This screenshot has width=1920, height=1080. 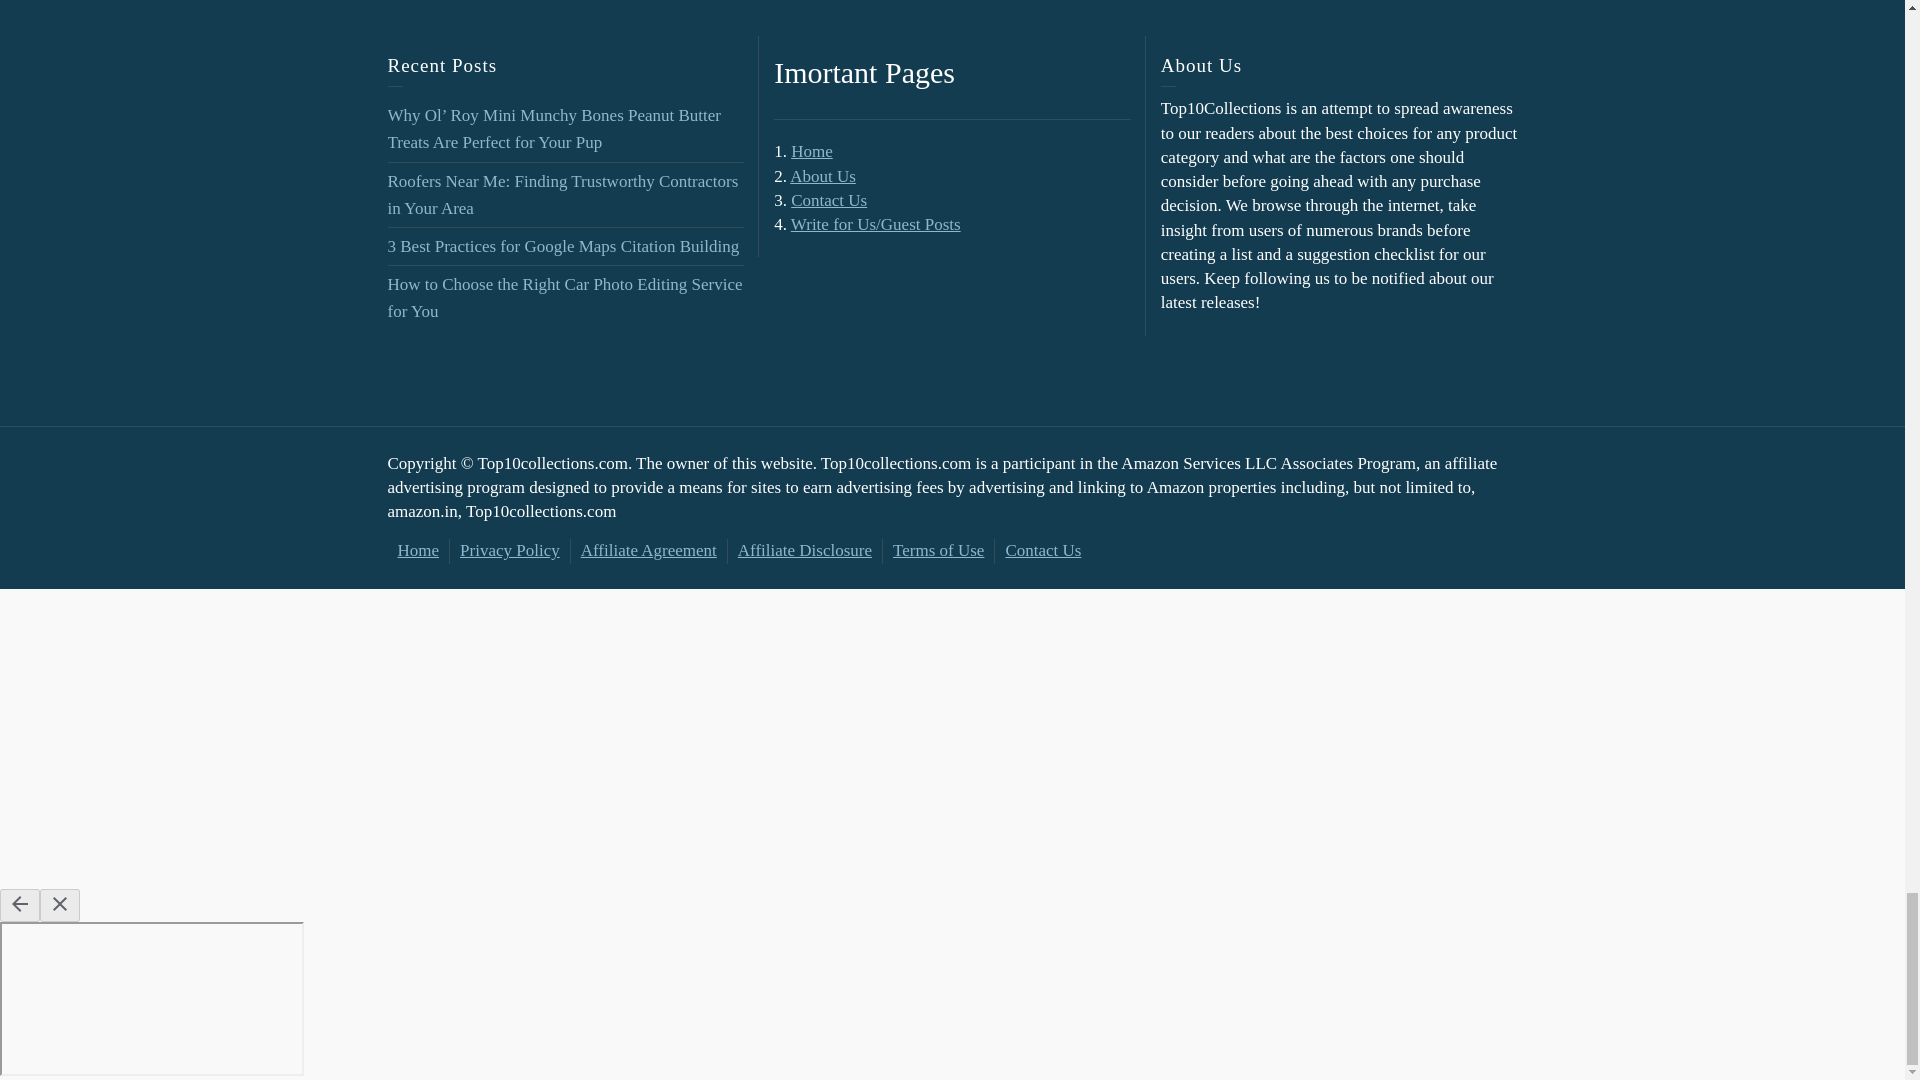 I want to click on Home, so click(x=812, y=150).